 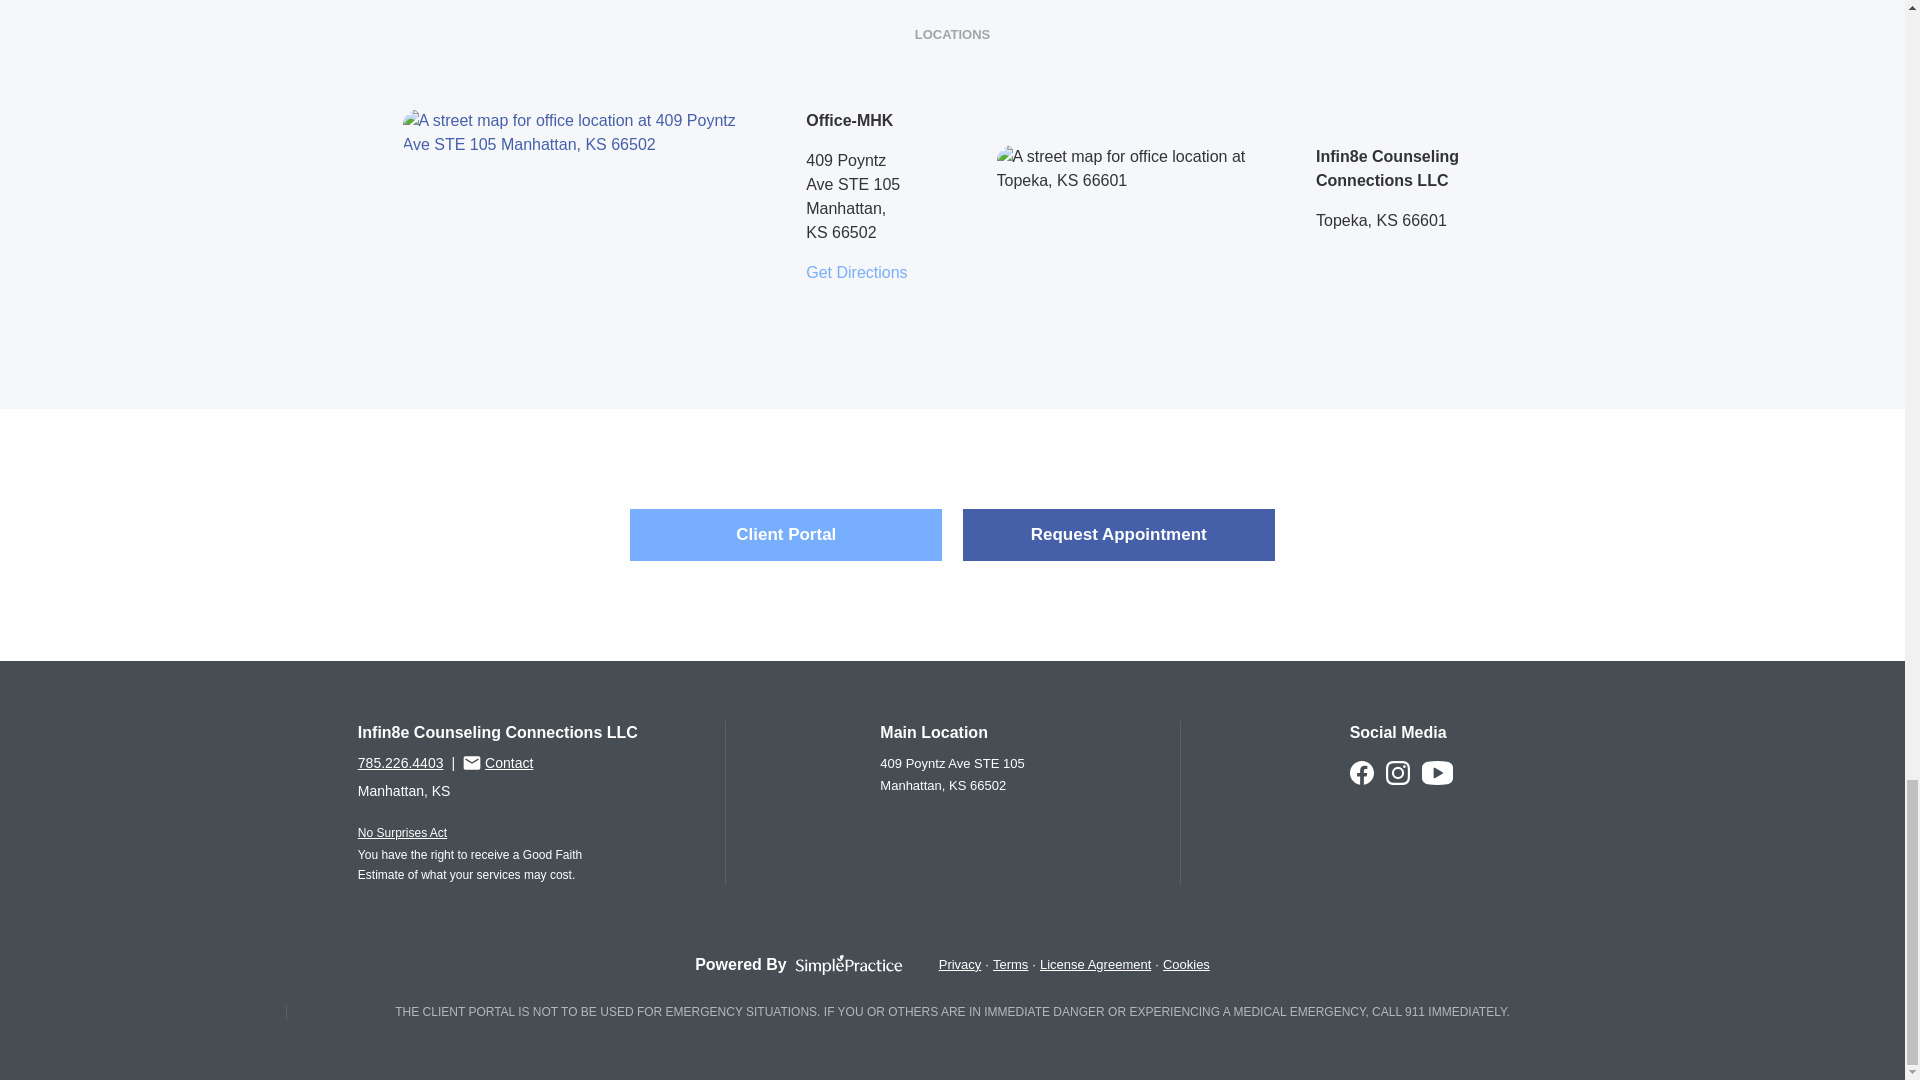 I want to click on Follow Us on YouTube, so click(x=1438, y=780).